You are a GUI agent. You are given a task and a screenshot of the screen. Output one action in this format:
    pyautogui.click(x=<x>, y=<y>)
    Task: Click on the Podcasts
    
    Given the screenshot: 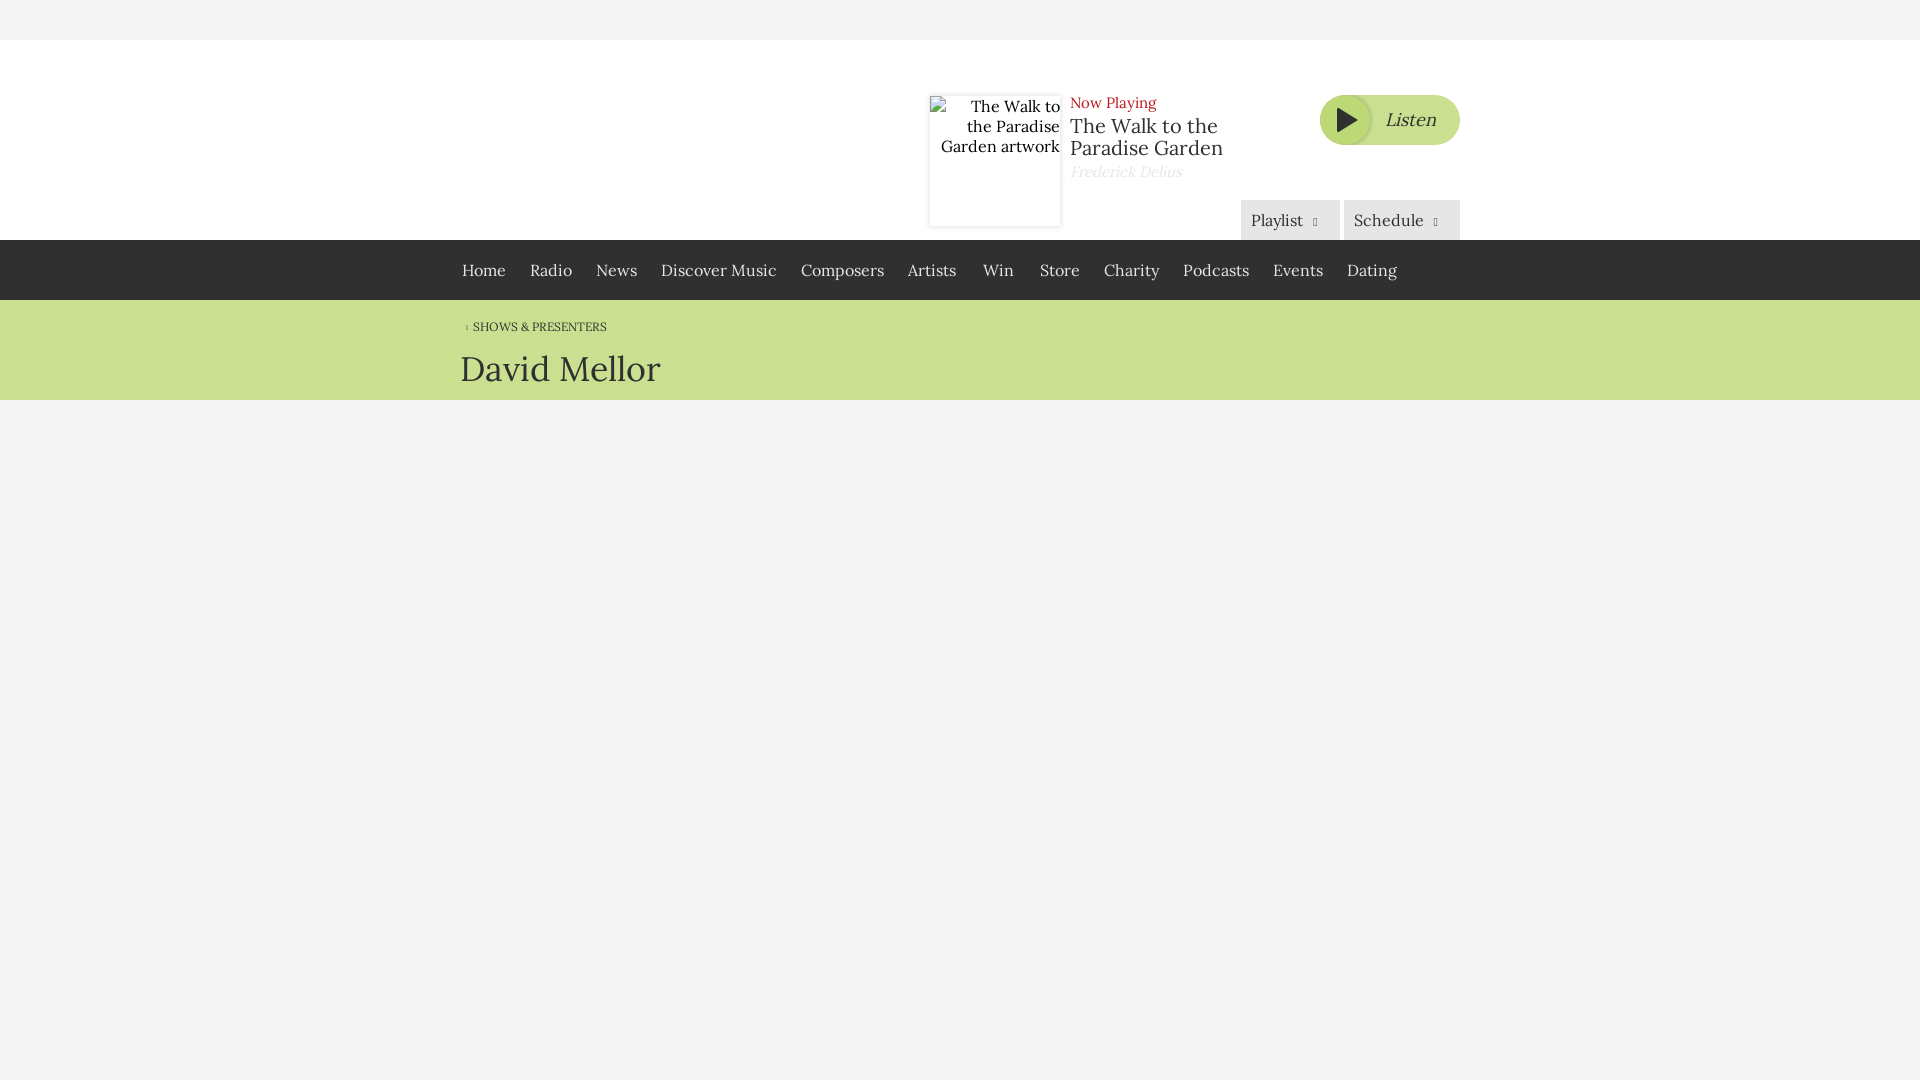 What is the action you would take?
    pyautogui.click(x=1216, y=270)
    